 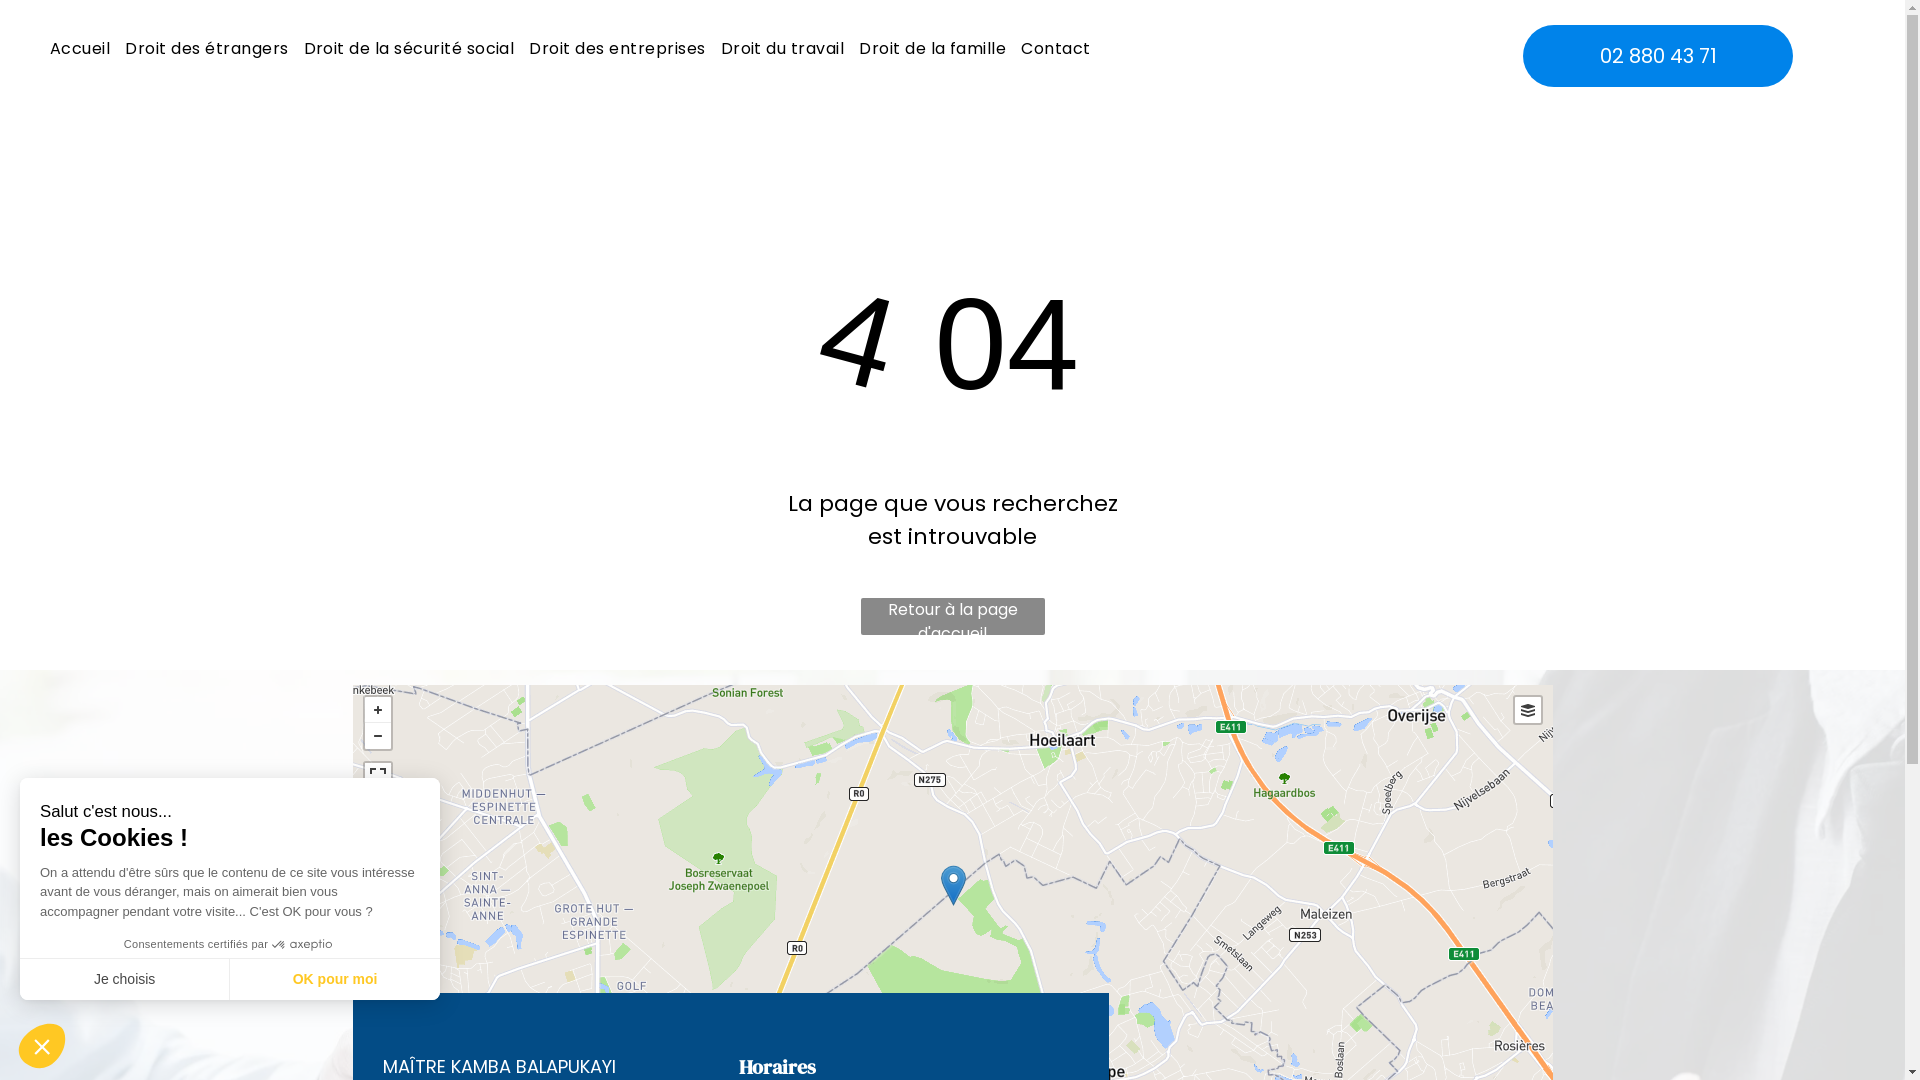 I want to click on Droit des entreprises, so click(x=614, y=49).